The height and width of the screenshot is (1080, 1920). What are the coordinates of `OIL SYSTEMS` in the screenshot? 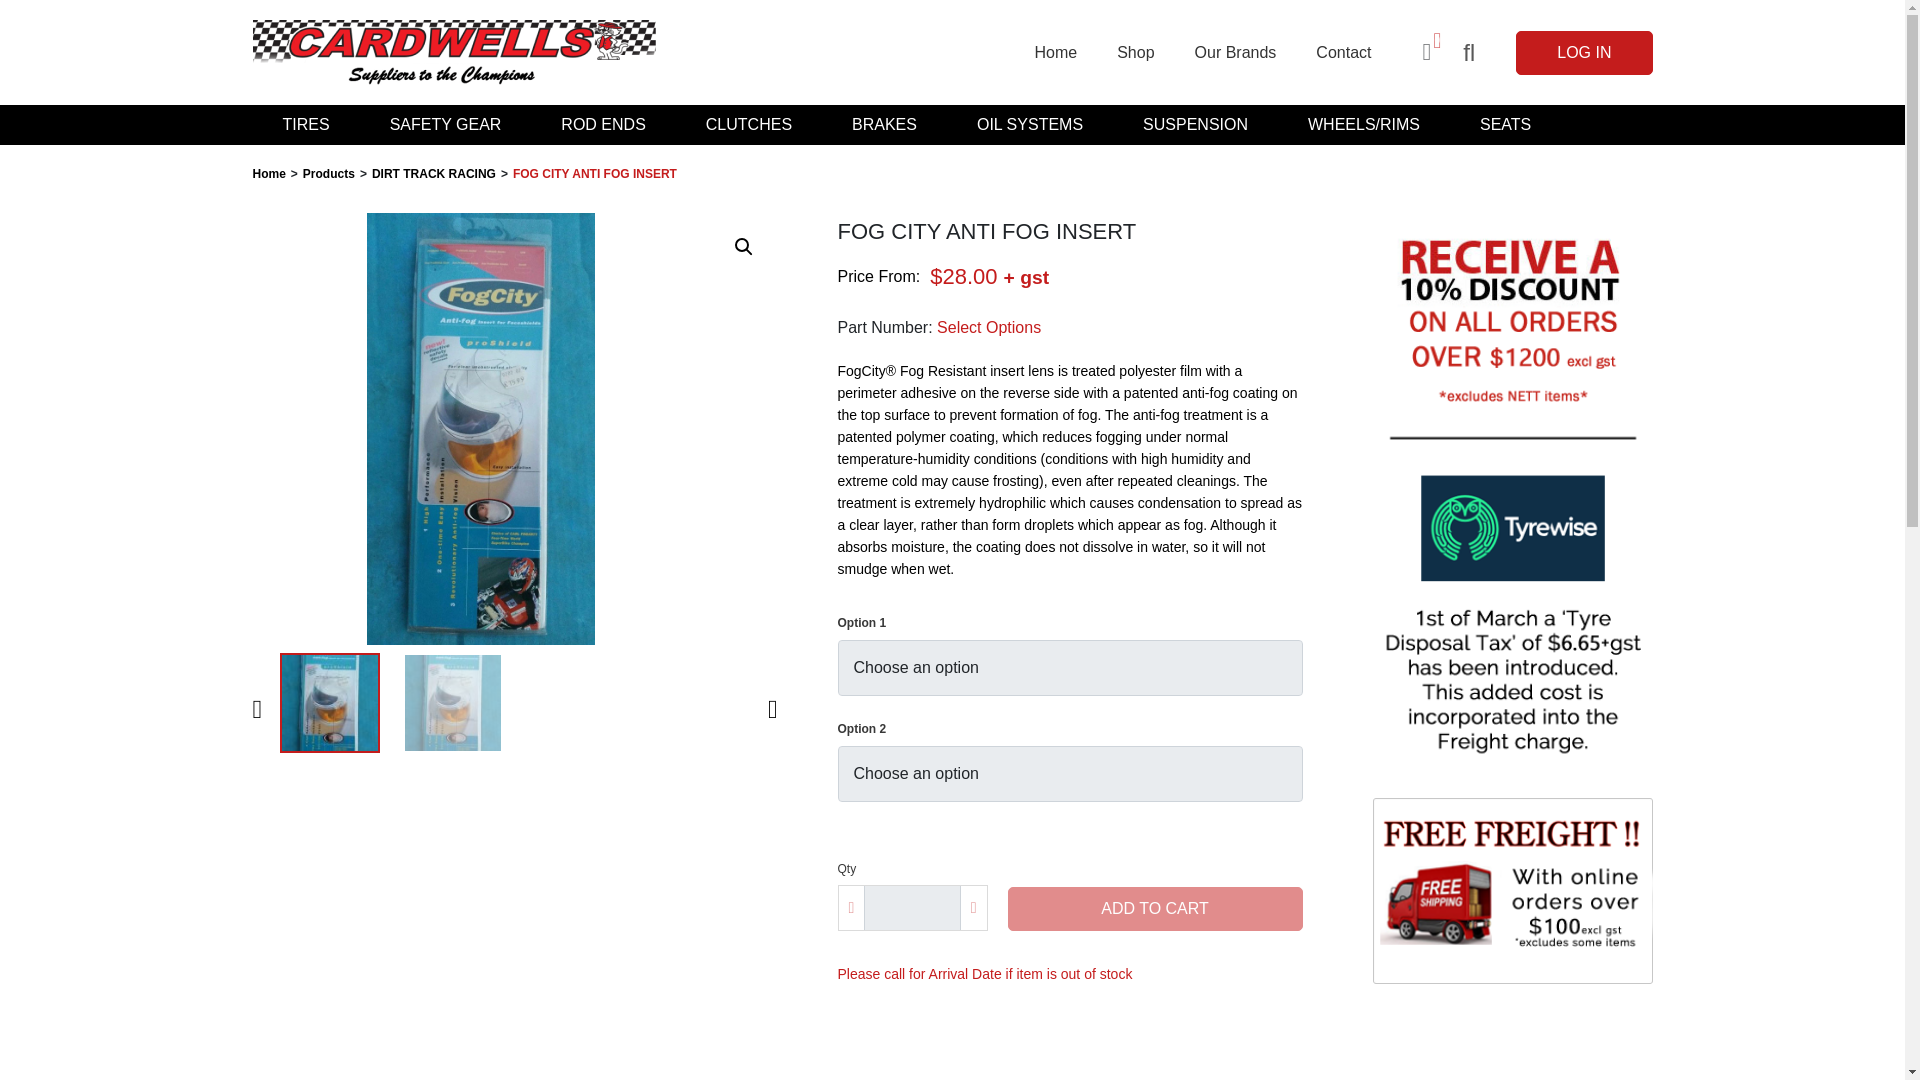 It's located at (1030, 124).